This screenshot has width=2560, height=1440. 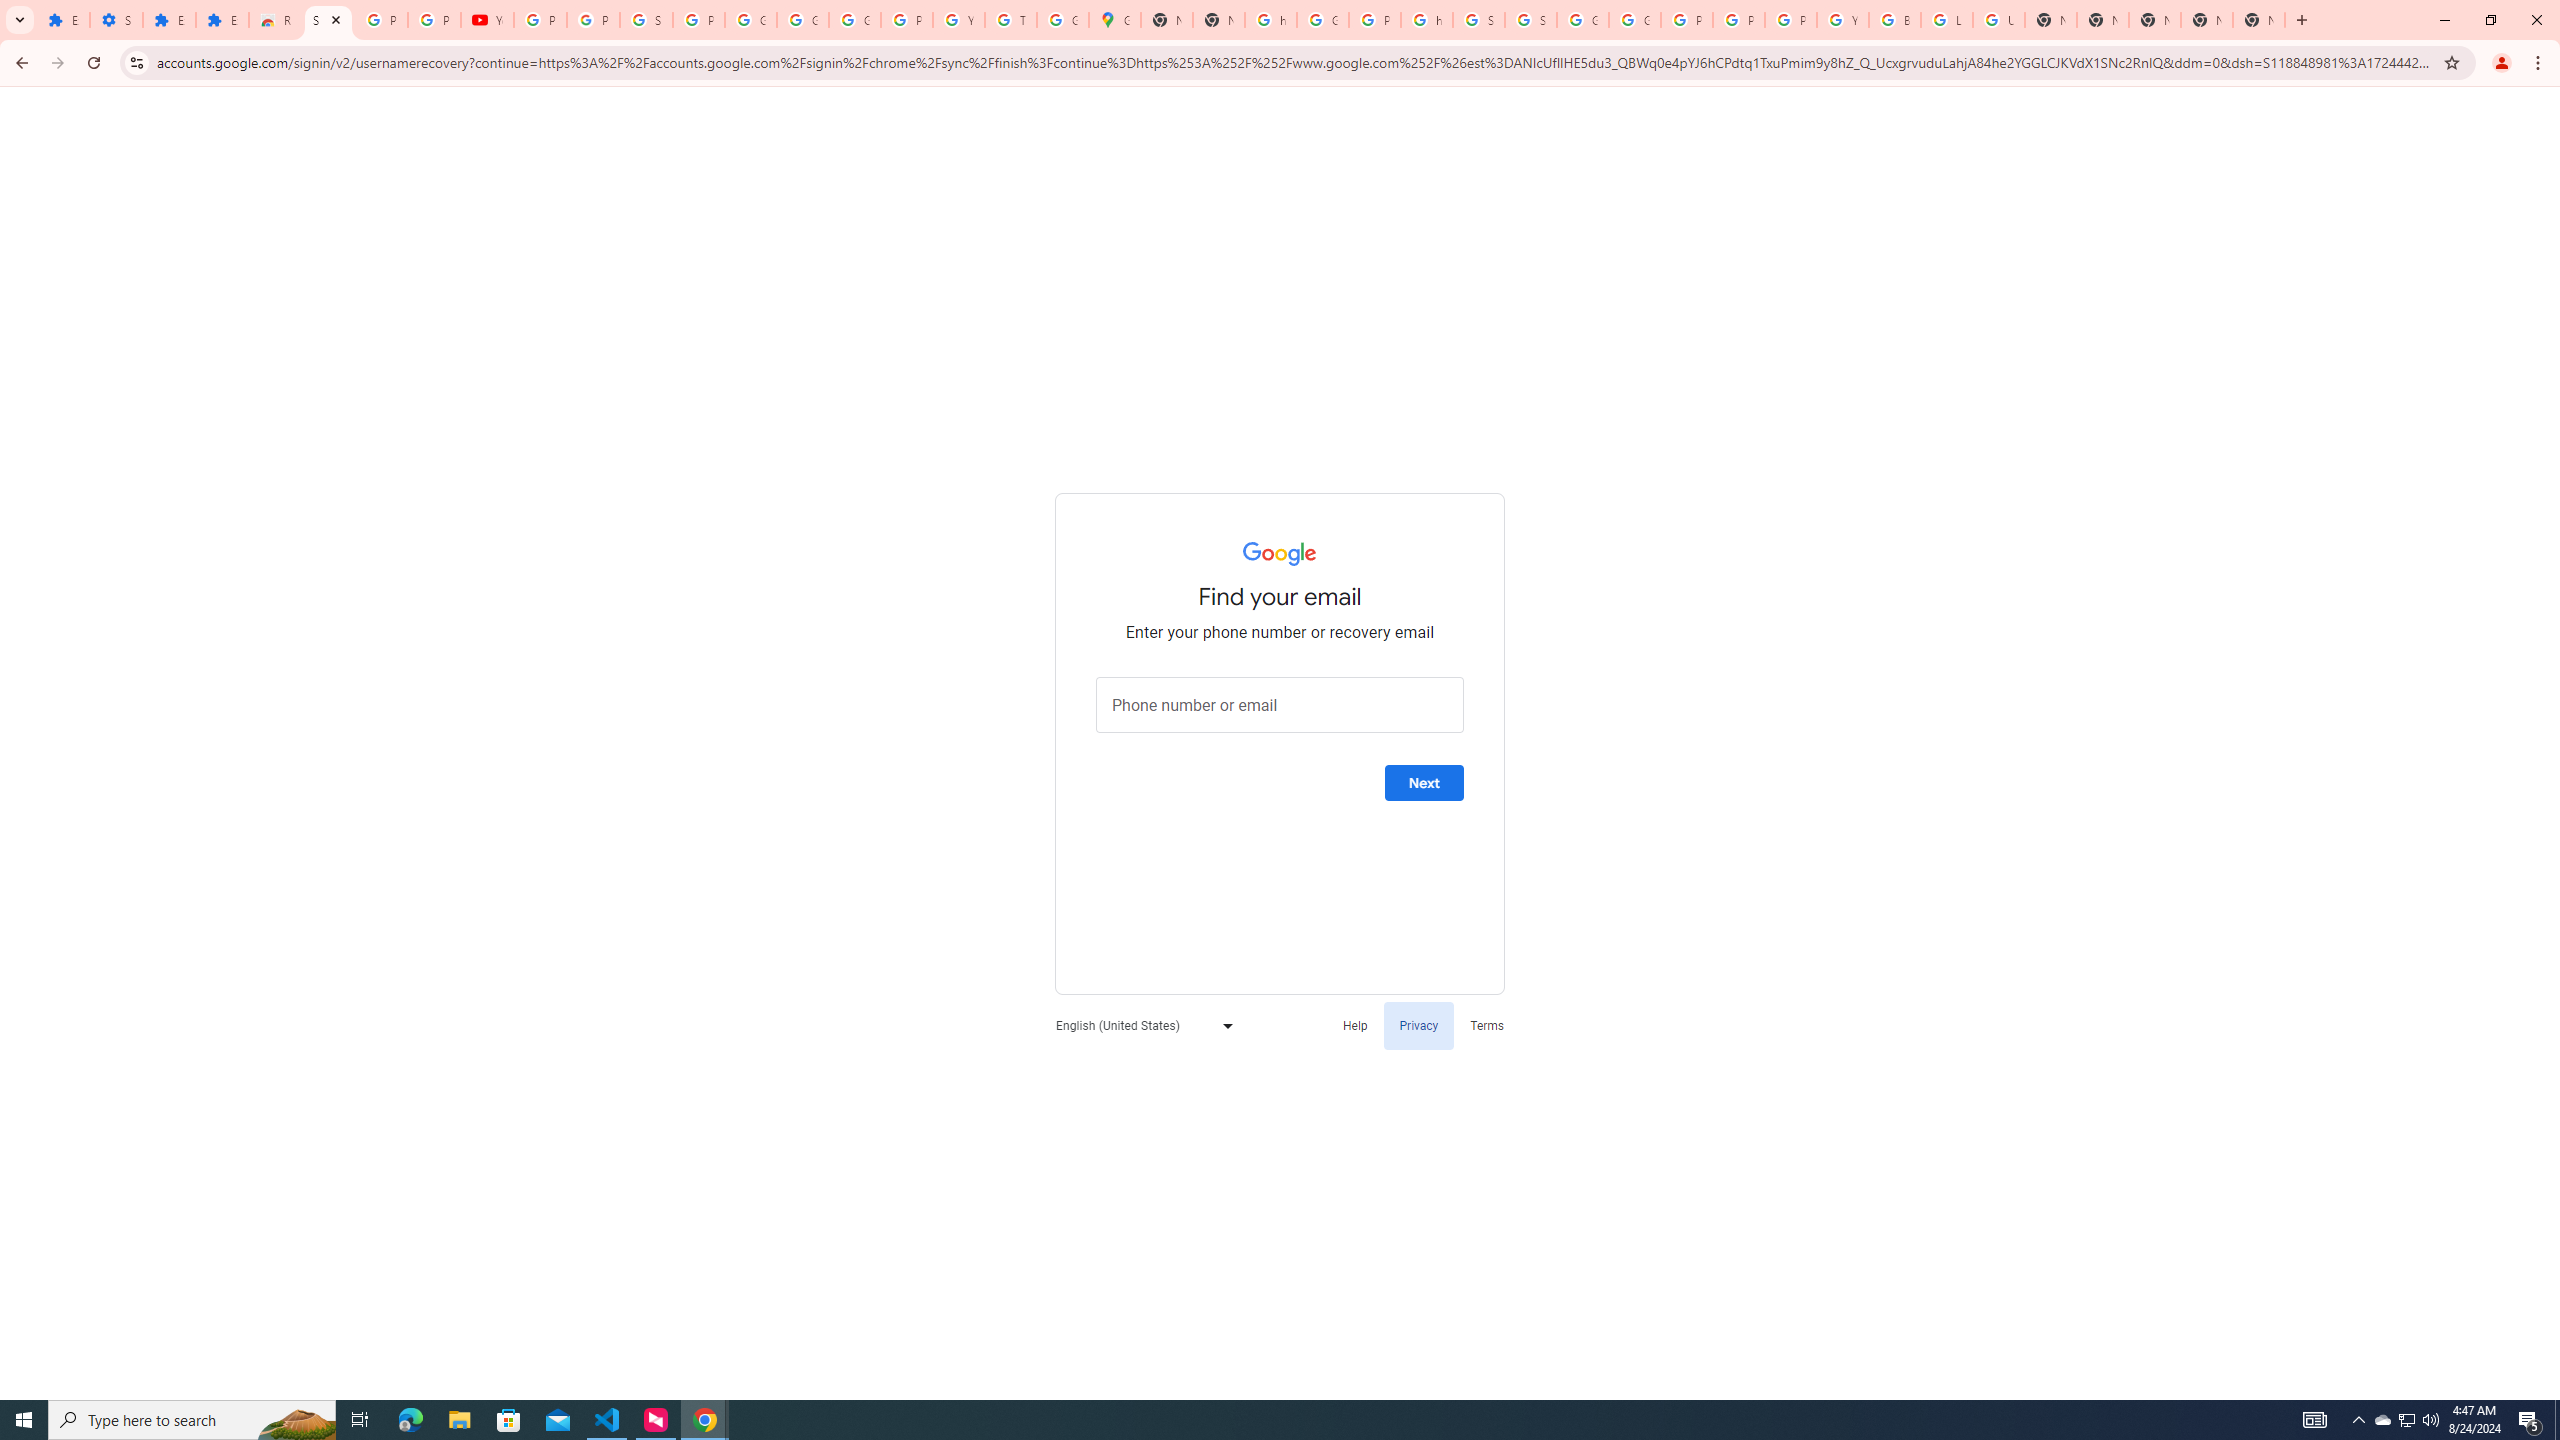 What do you see at coordinates (168, 20) in the screenshot?
I see `Extensions` at bounding box center [168, 20].